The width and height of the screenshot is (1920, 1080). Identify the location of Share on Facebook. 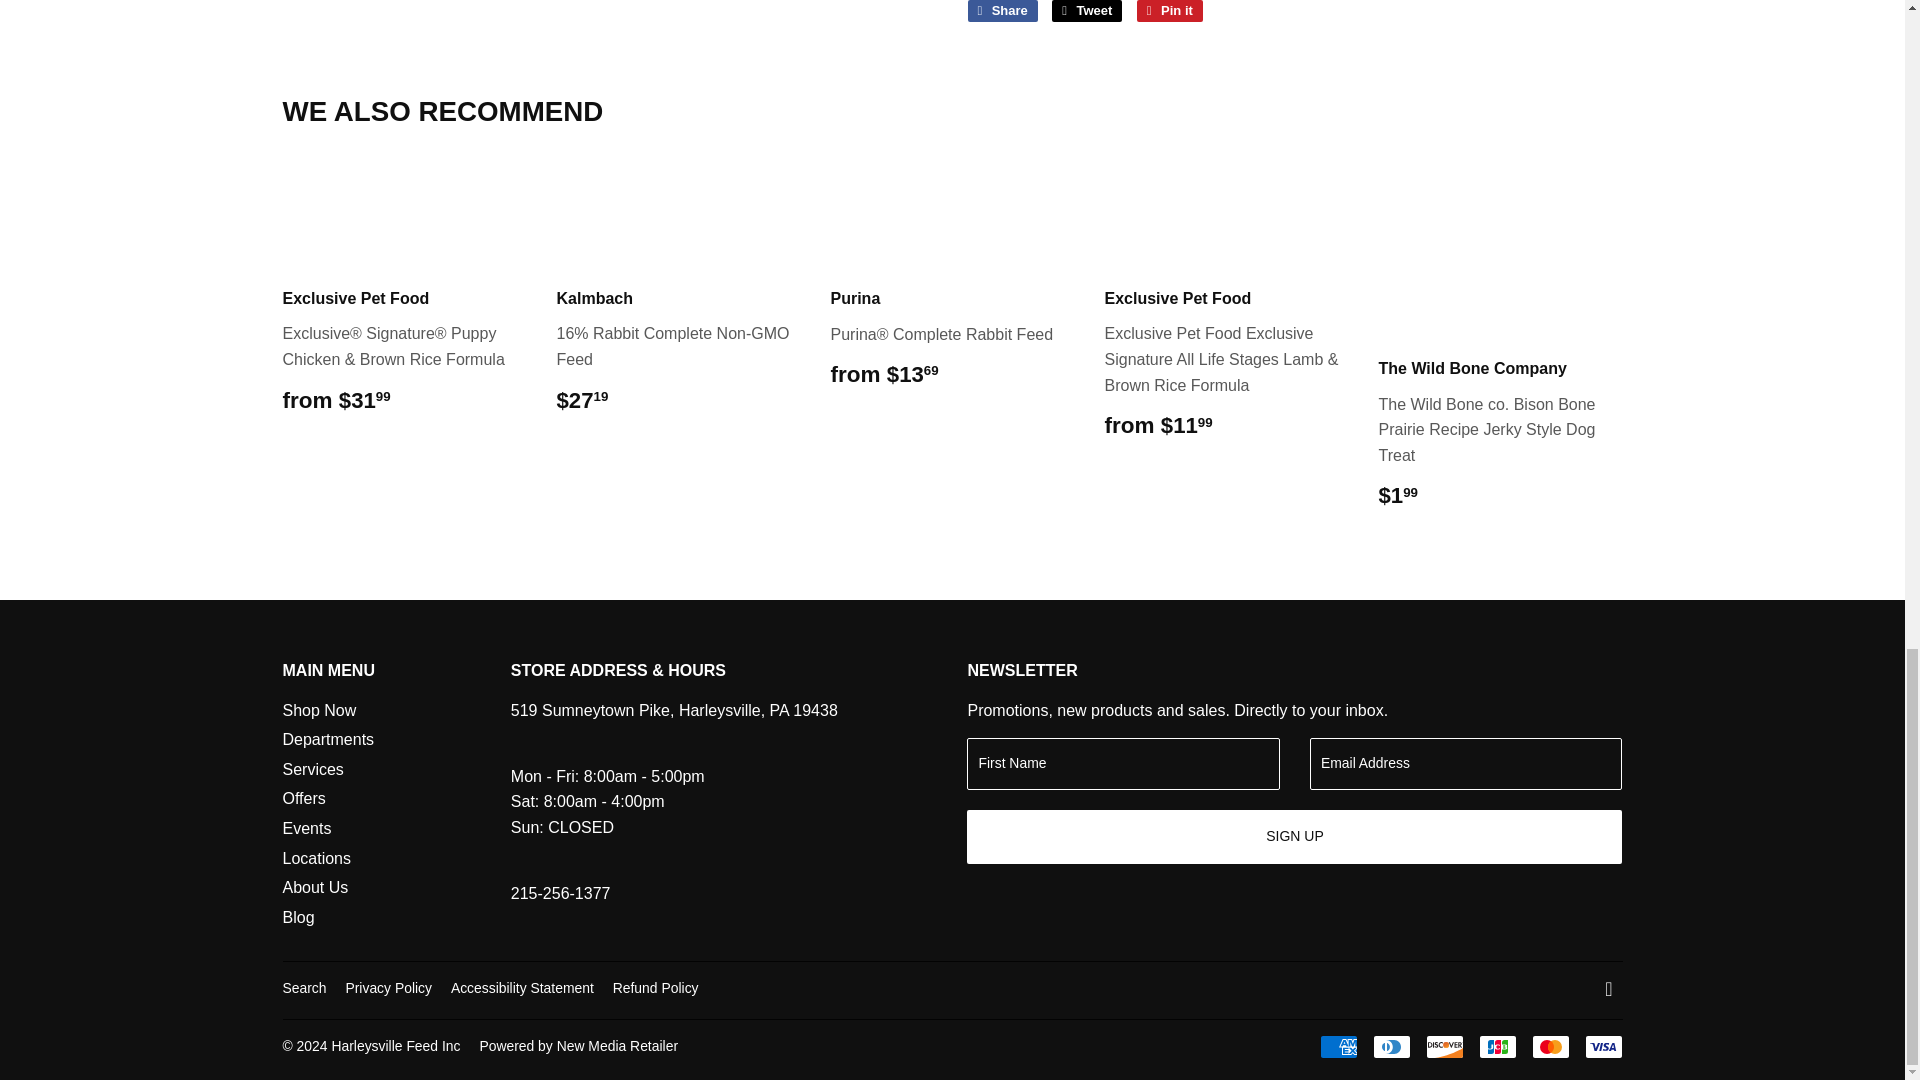
(1002, 10).